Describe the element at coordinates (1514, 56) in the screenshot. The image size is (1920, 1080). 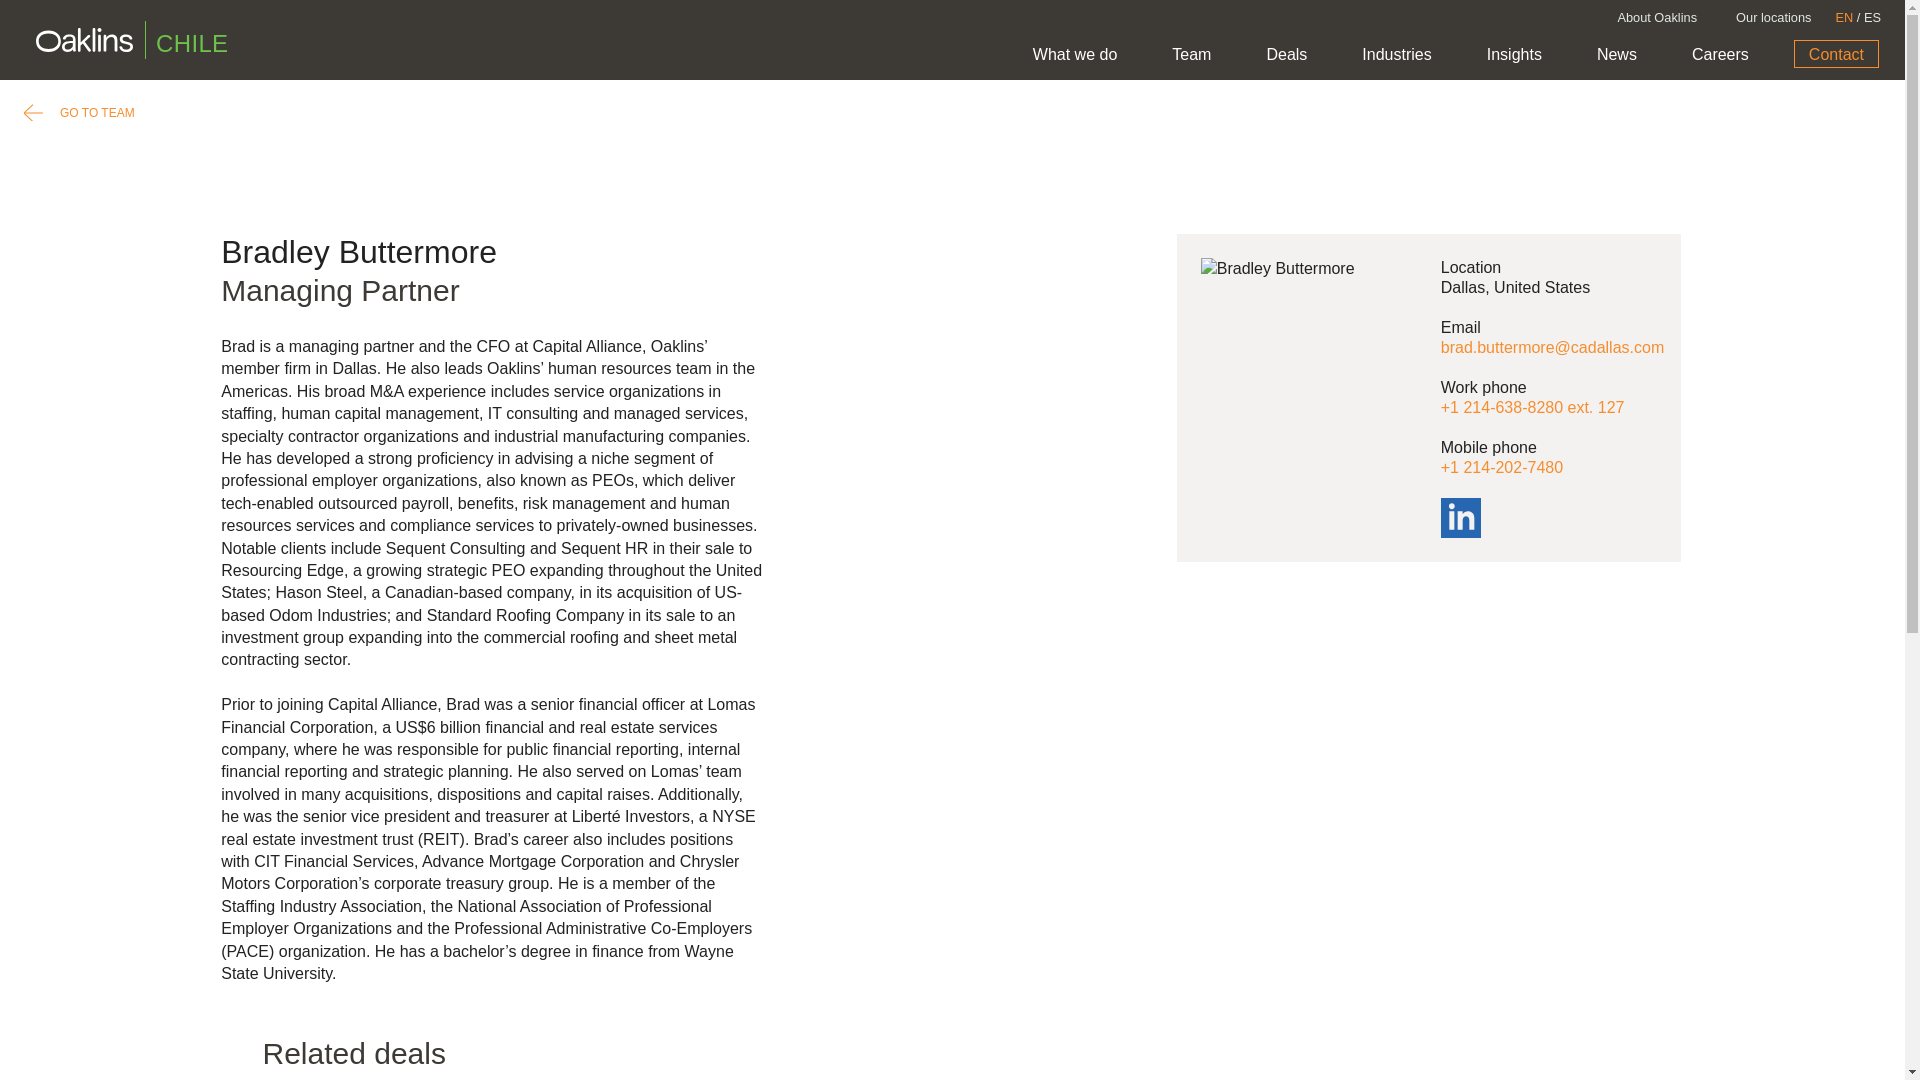
I see `Insights` at that location.